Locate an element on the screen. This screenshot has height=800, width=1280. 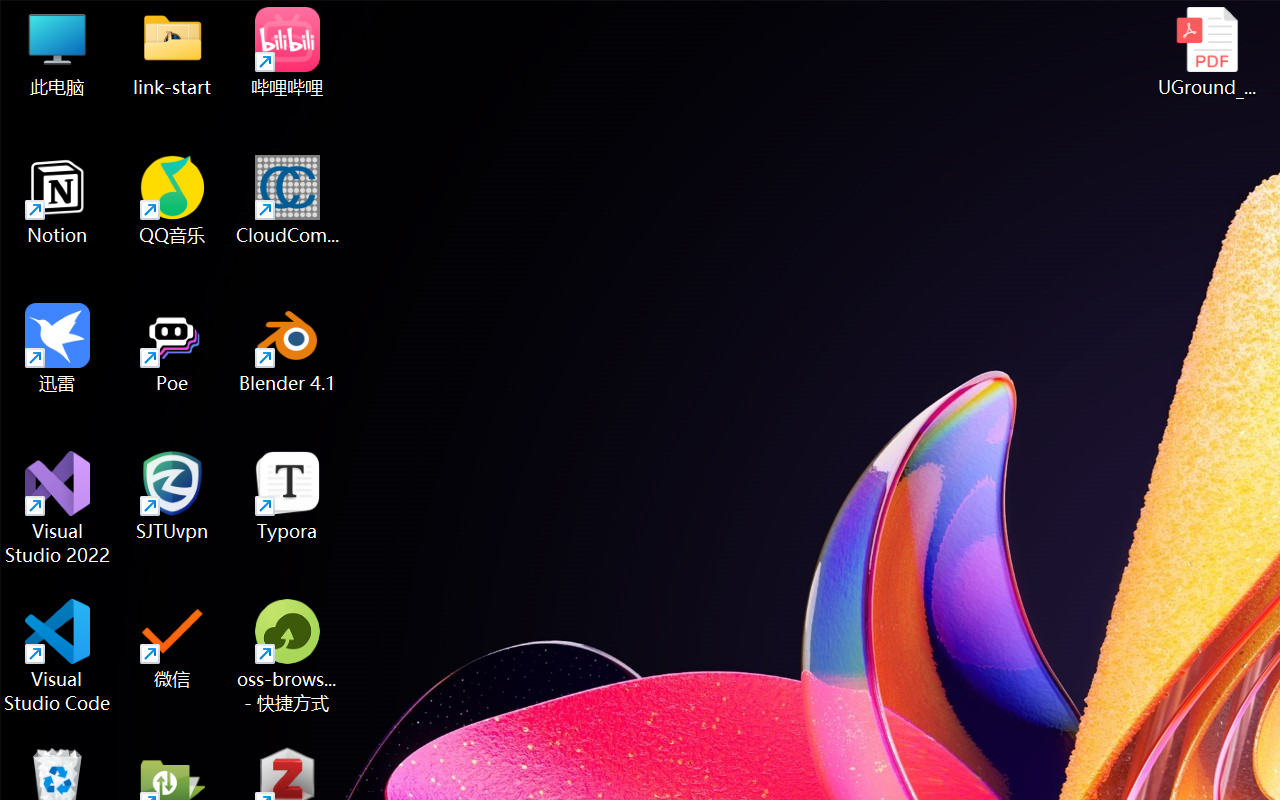
test.py is located at coordinates (1041, 105).